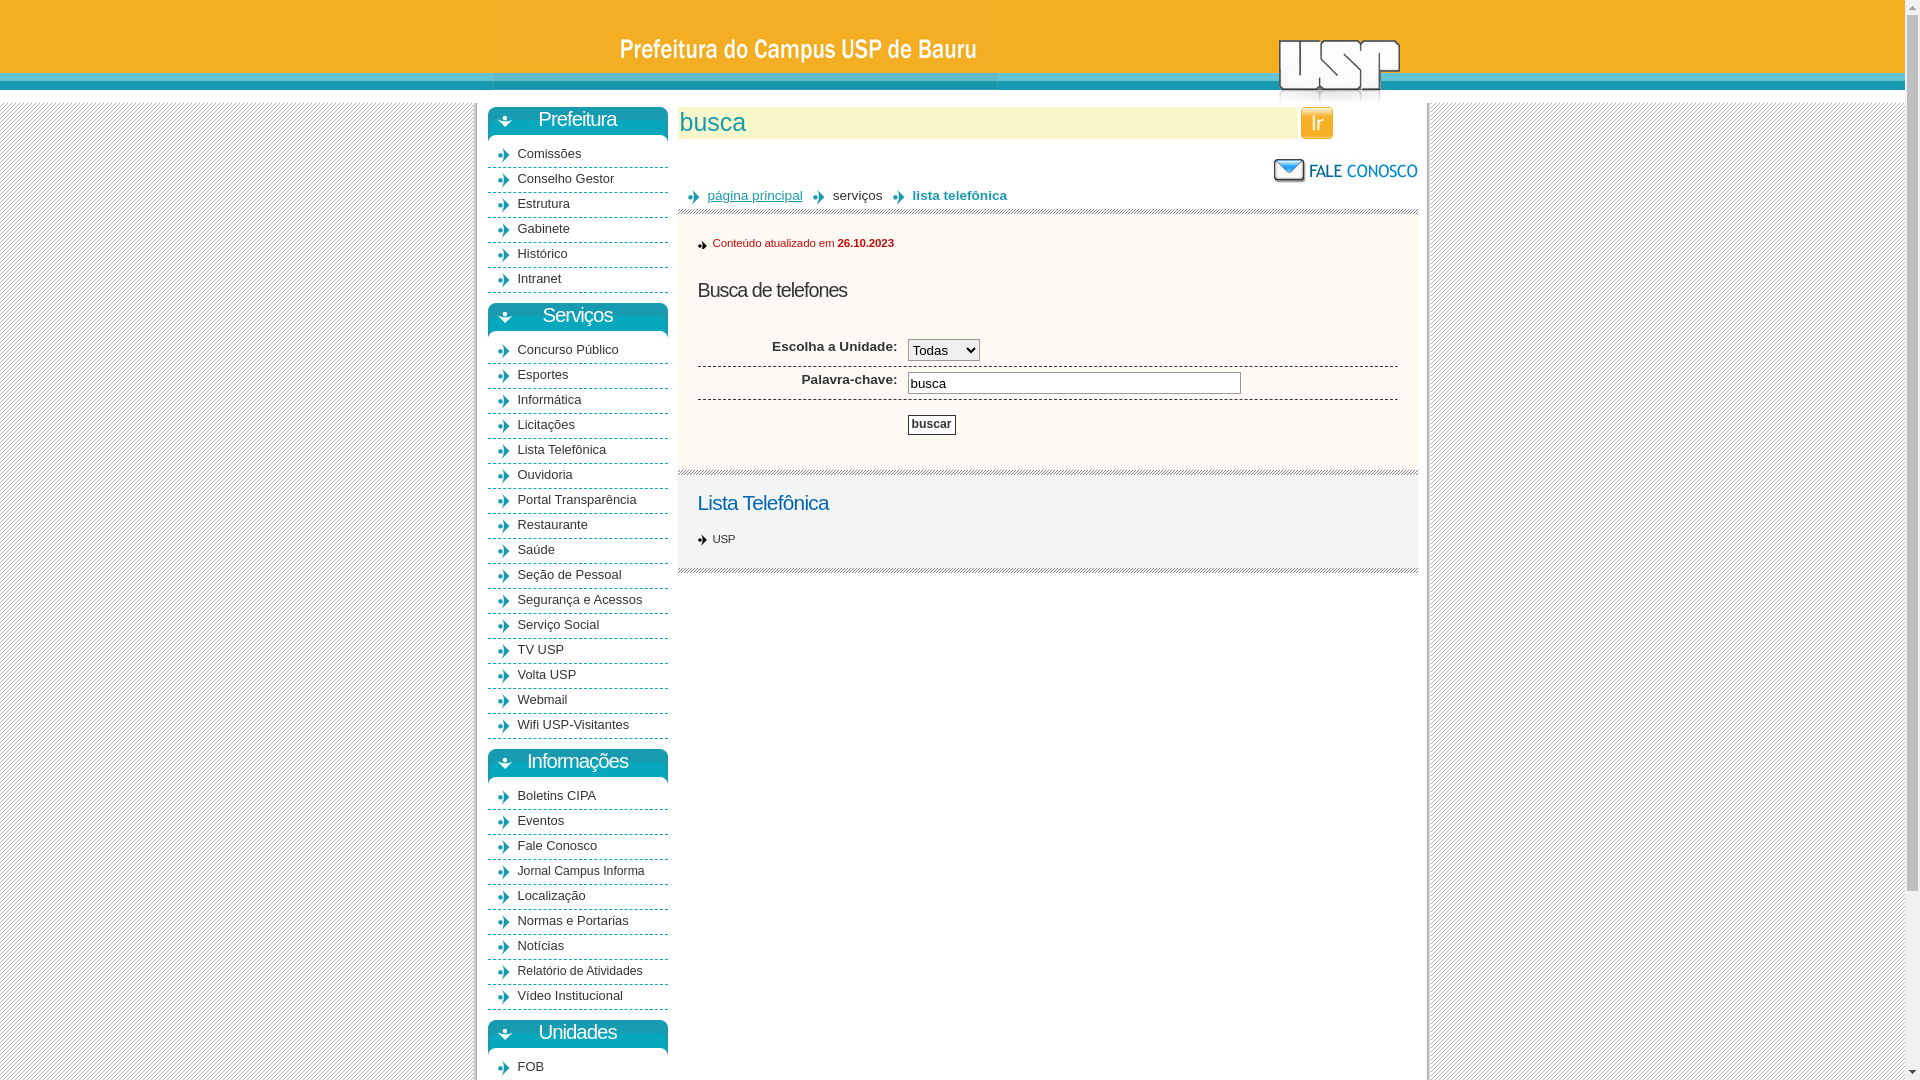  I want to click on TV USP, so click(542, 650).